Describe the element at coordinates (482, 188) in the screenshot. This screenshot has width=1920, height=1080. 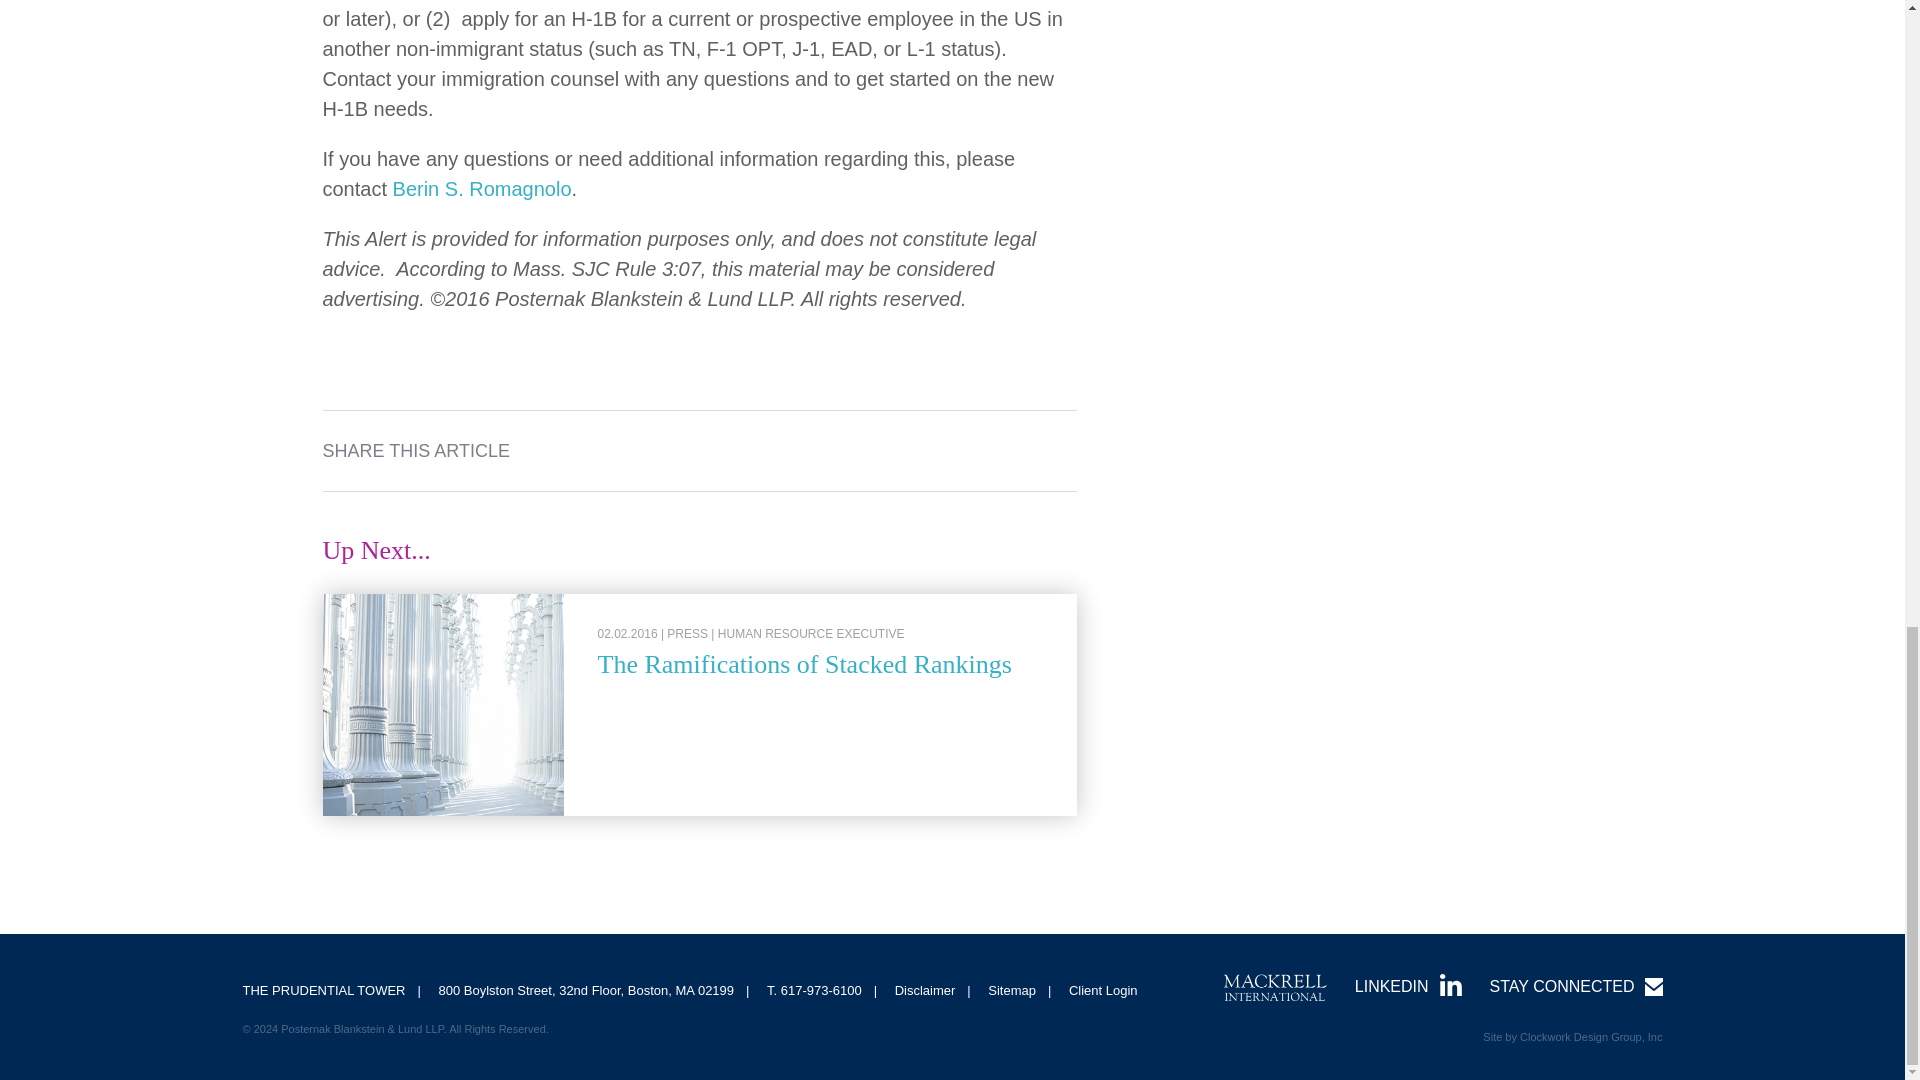
I see `Berin S. Romagnolo` at that location.